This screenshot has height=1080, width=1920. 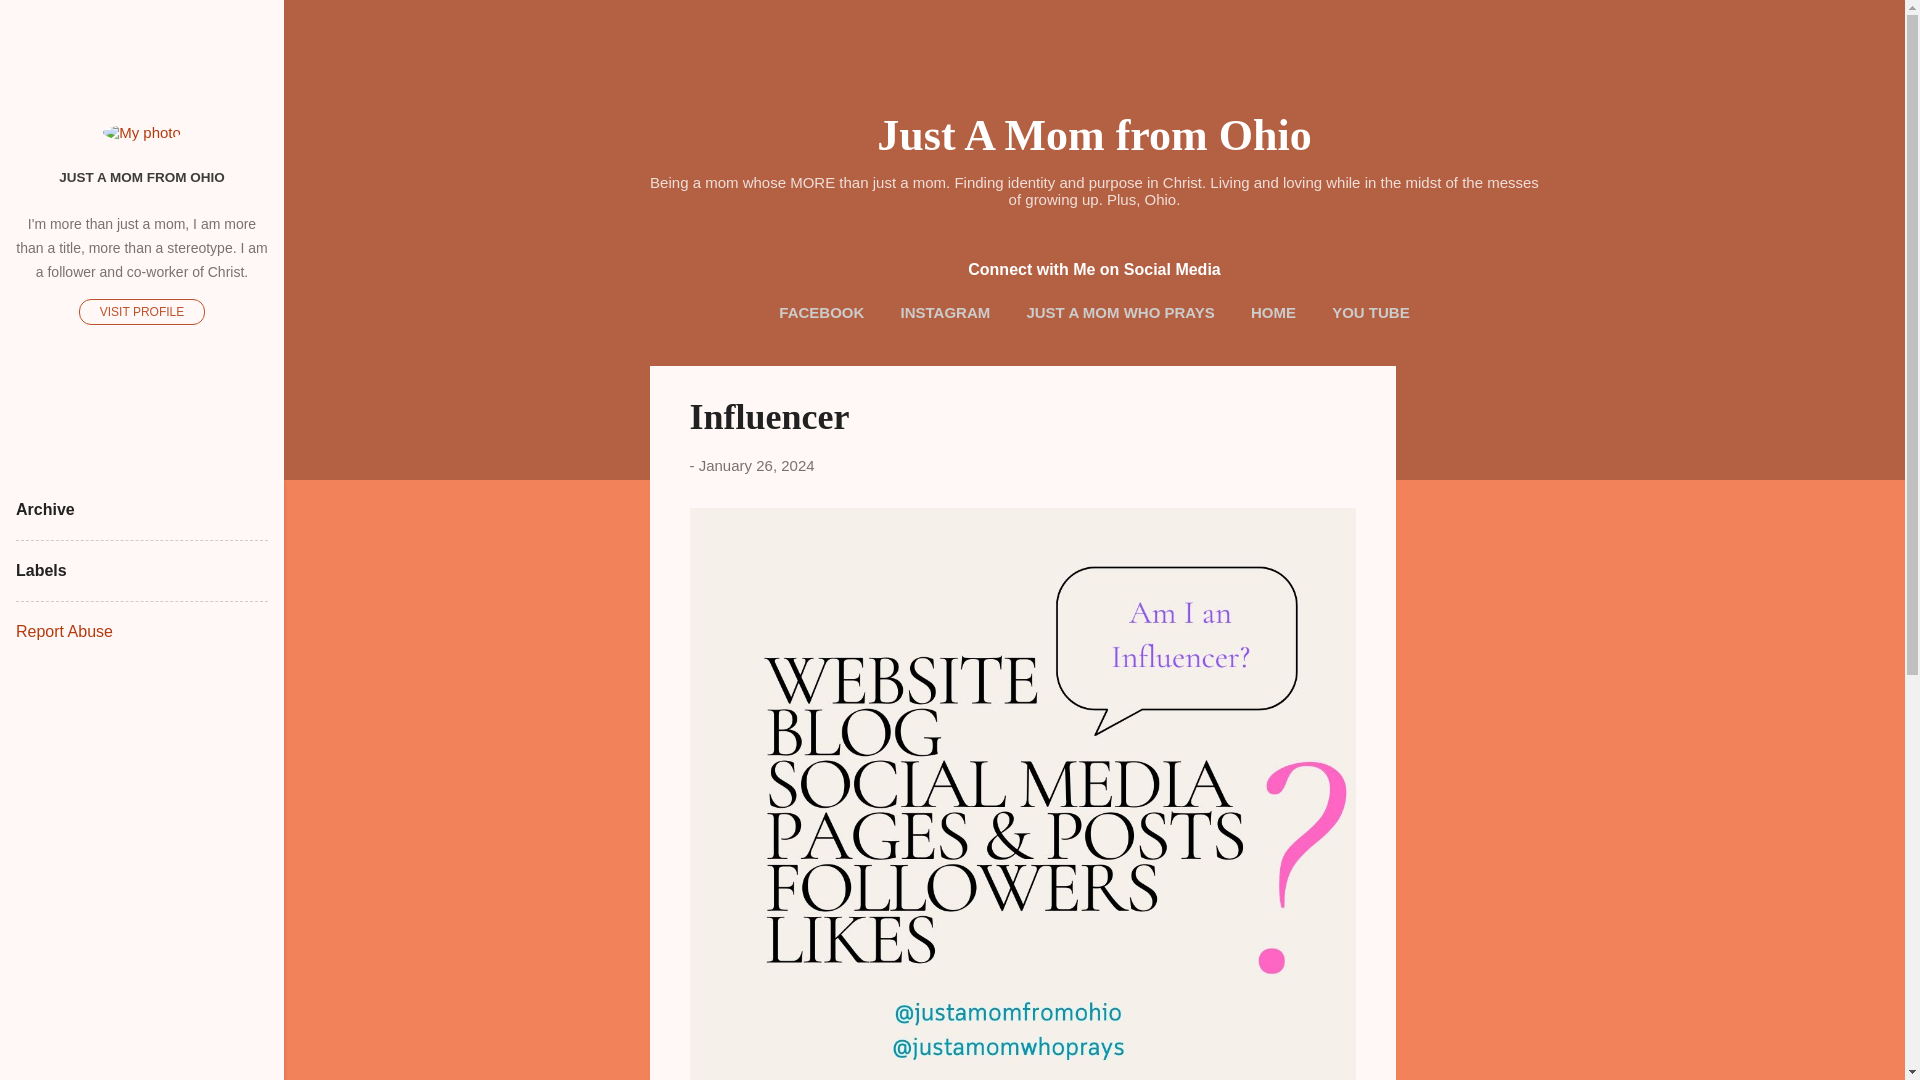 What do you see at coordinates (756, 465) in the screenshot?
I see `January 26, 2024` at bounding box center [756, 465].